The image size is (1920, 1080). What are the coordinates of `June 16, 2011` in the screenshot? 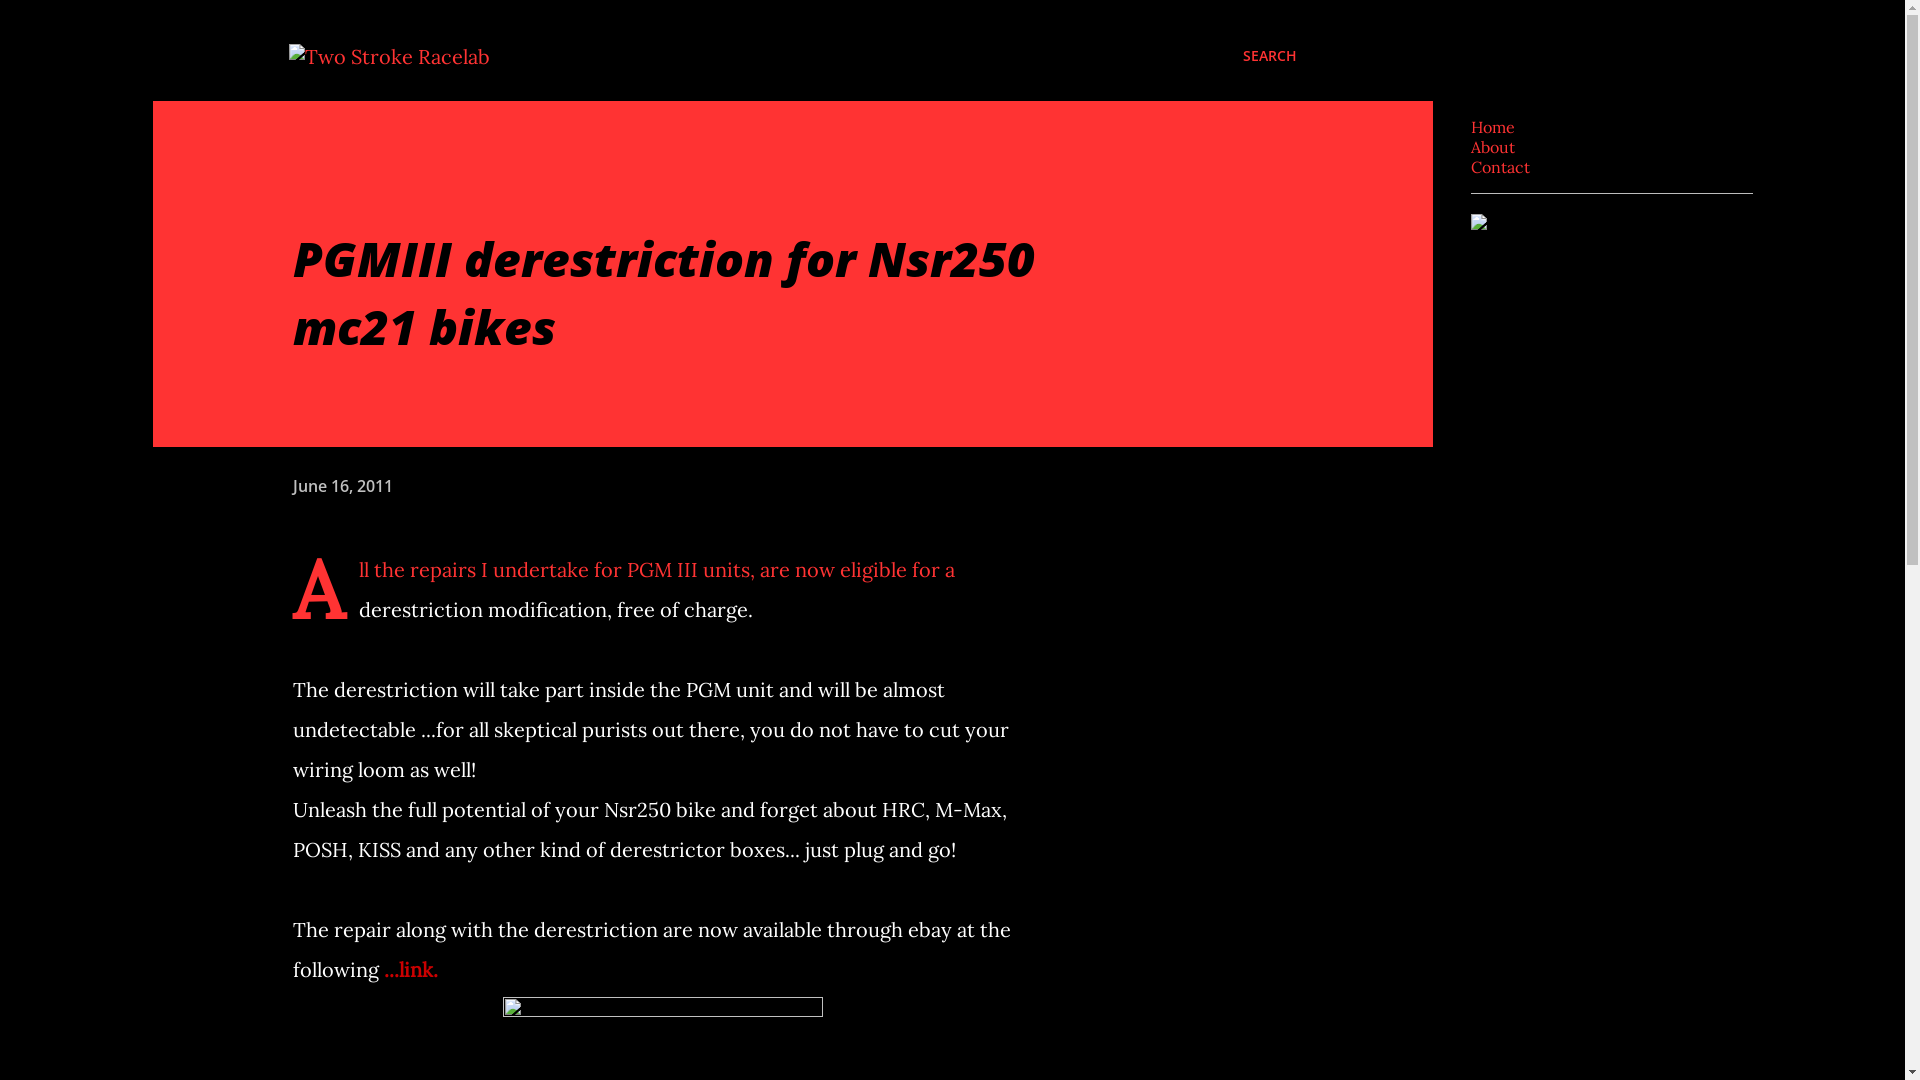 It's located at (342, 485).